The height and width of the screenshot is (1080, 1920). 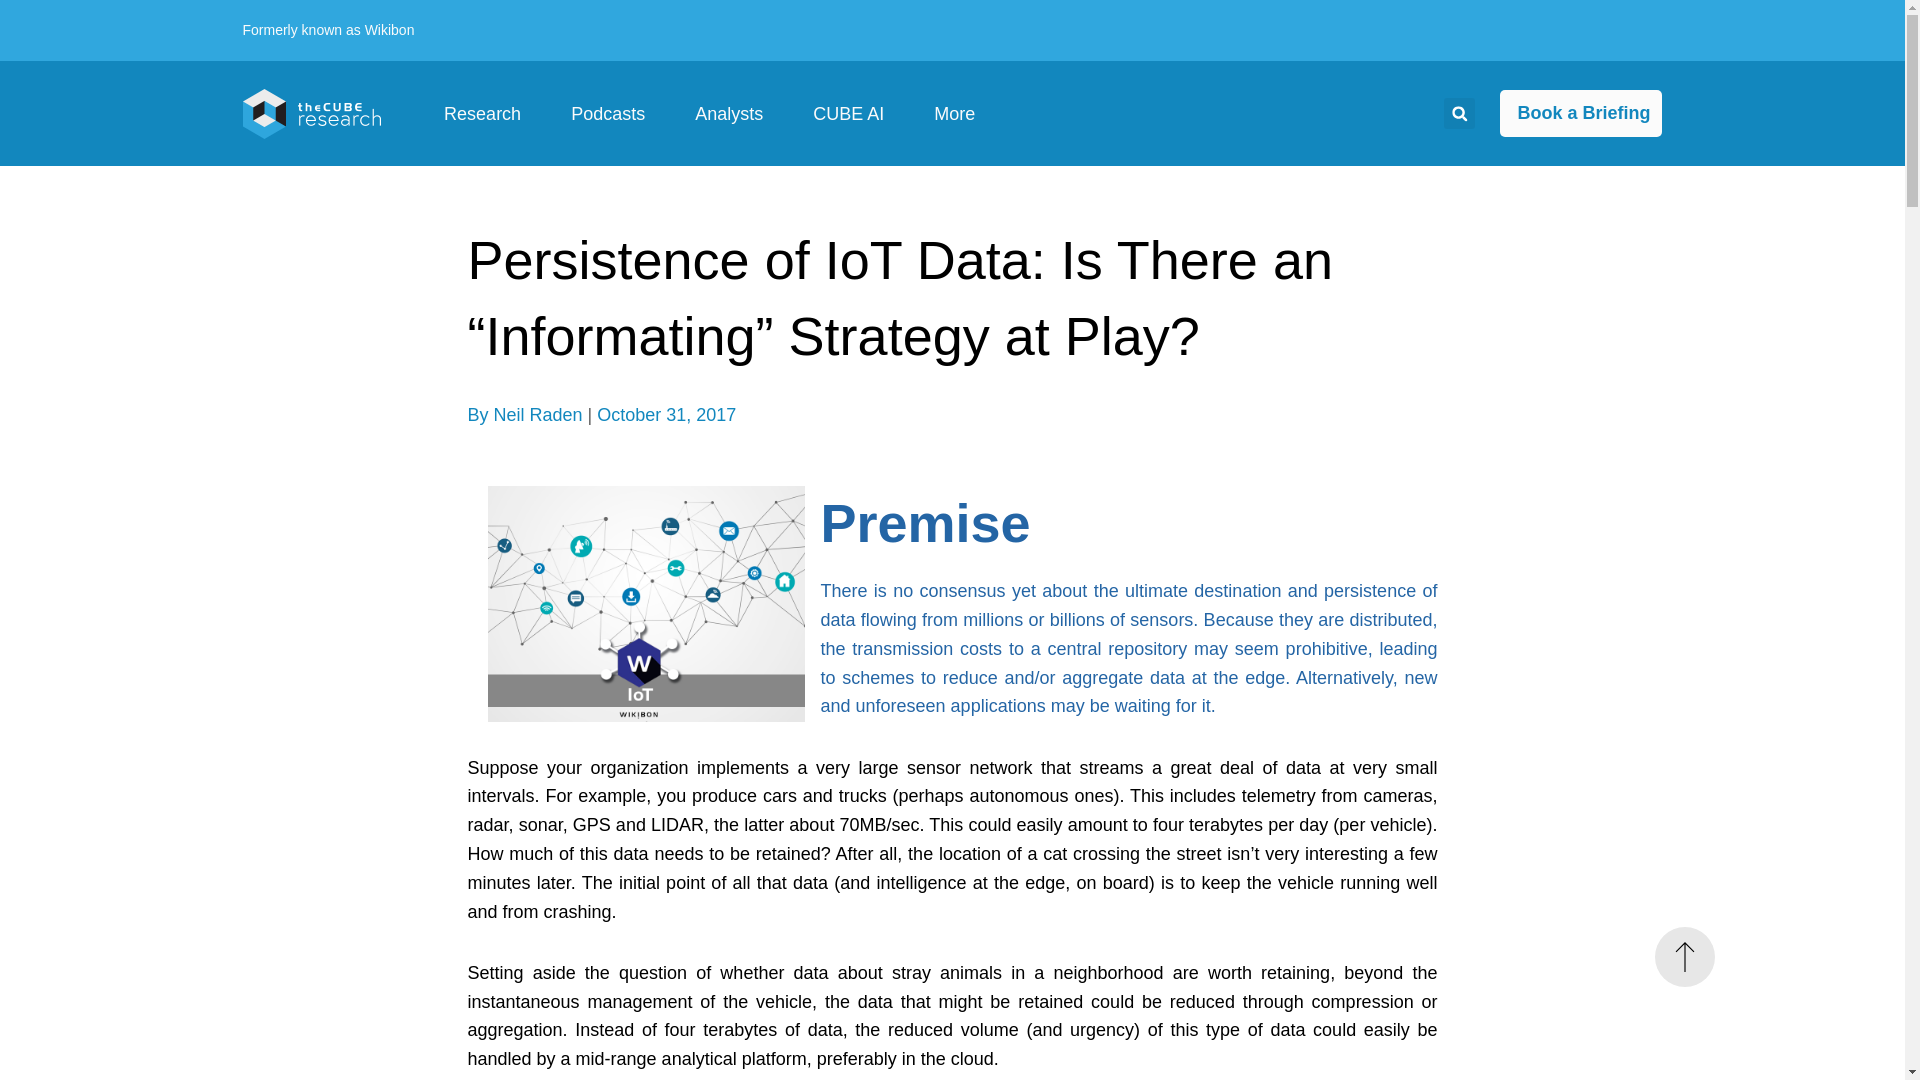 What do you see at coordinates (538, 415) in the screenshot?
I see `Posts by Neil Raden` at bounding box center [538, 415].